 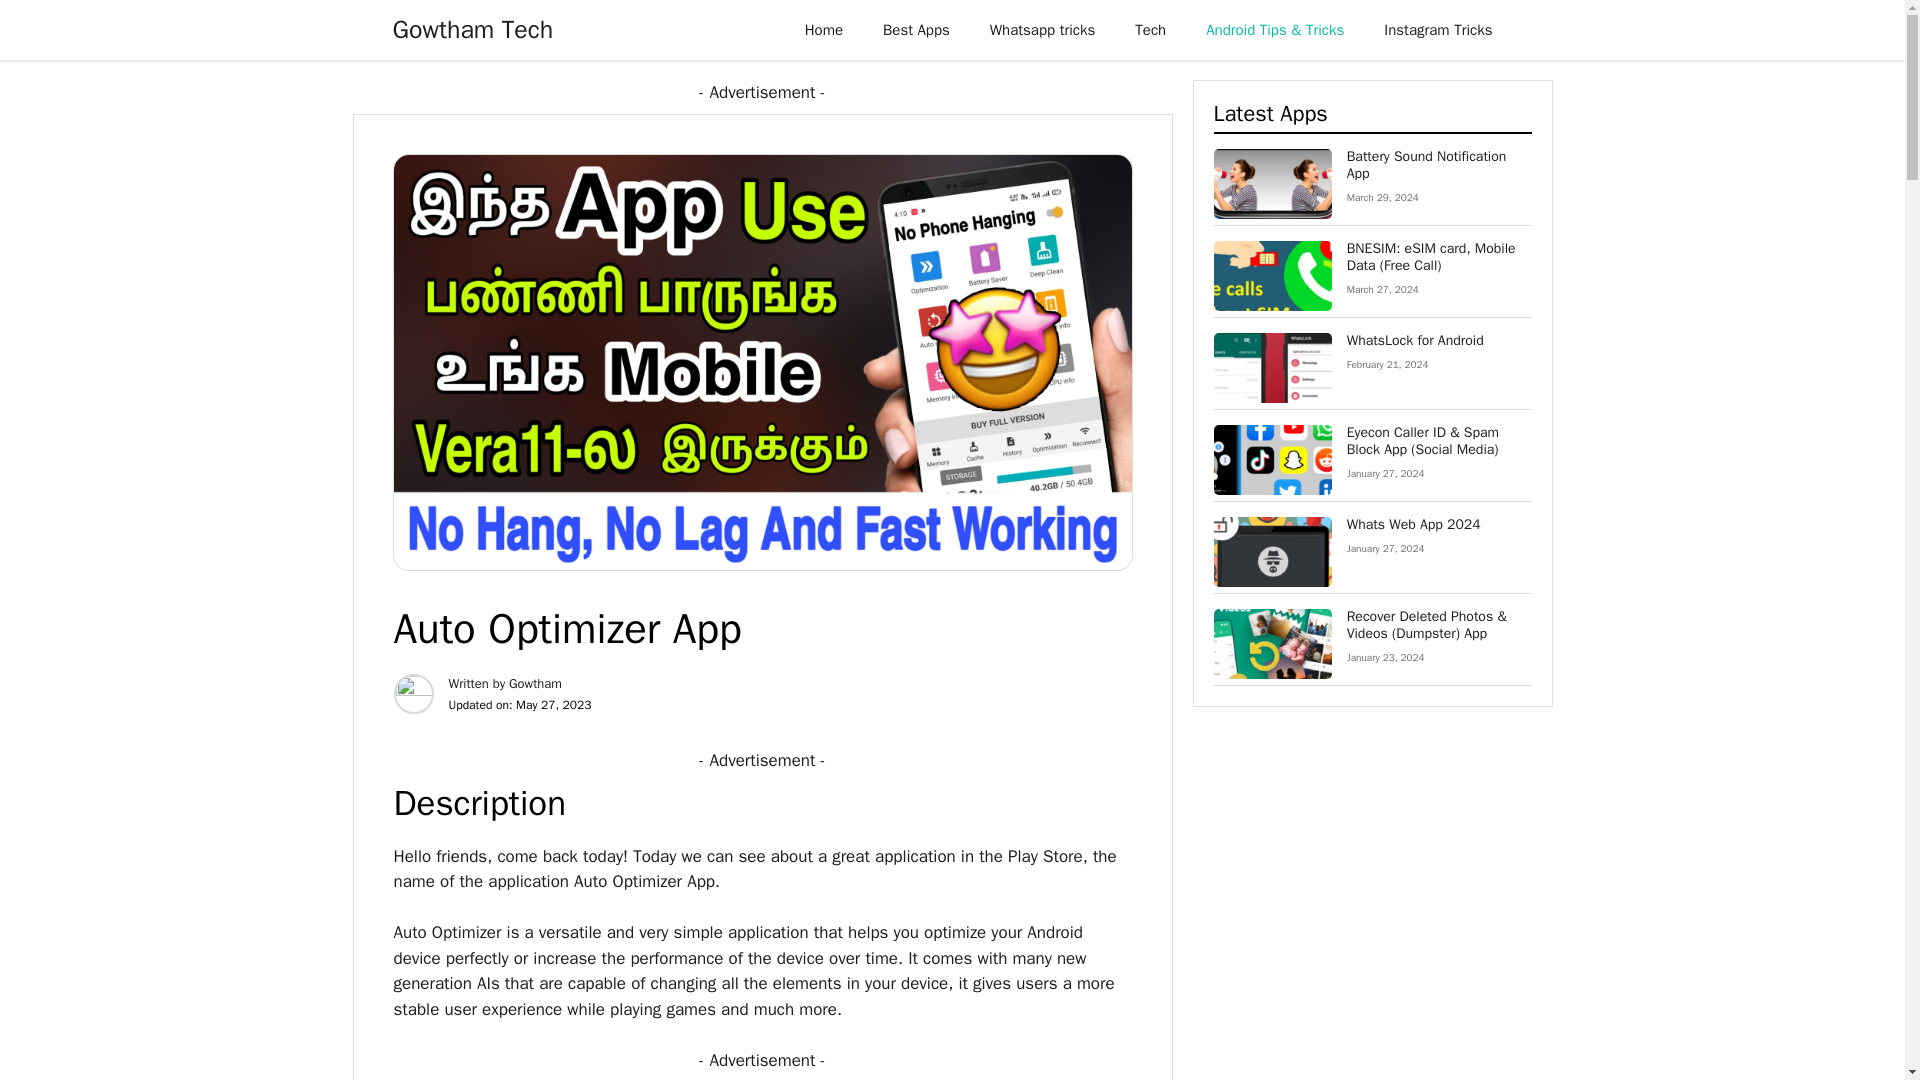 I want to click on Home, so click(x=824, y=30).